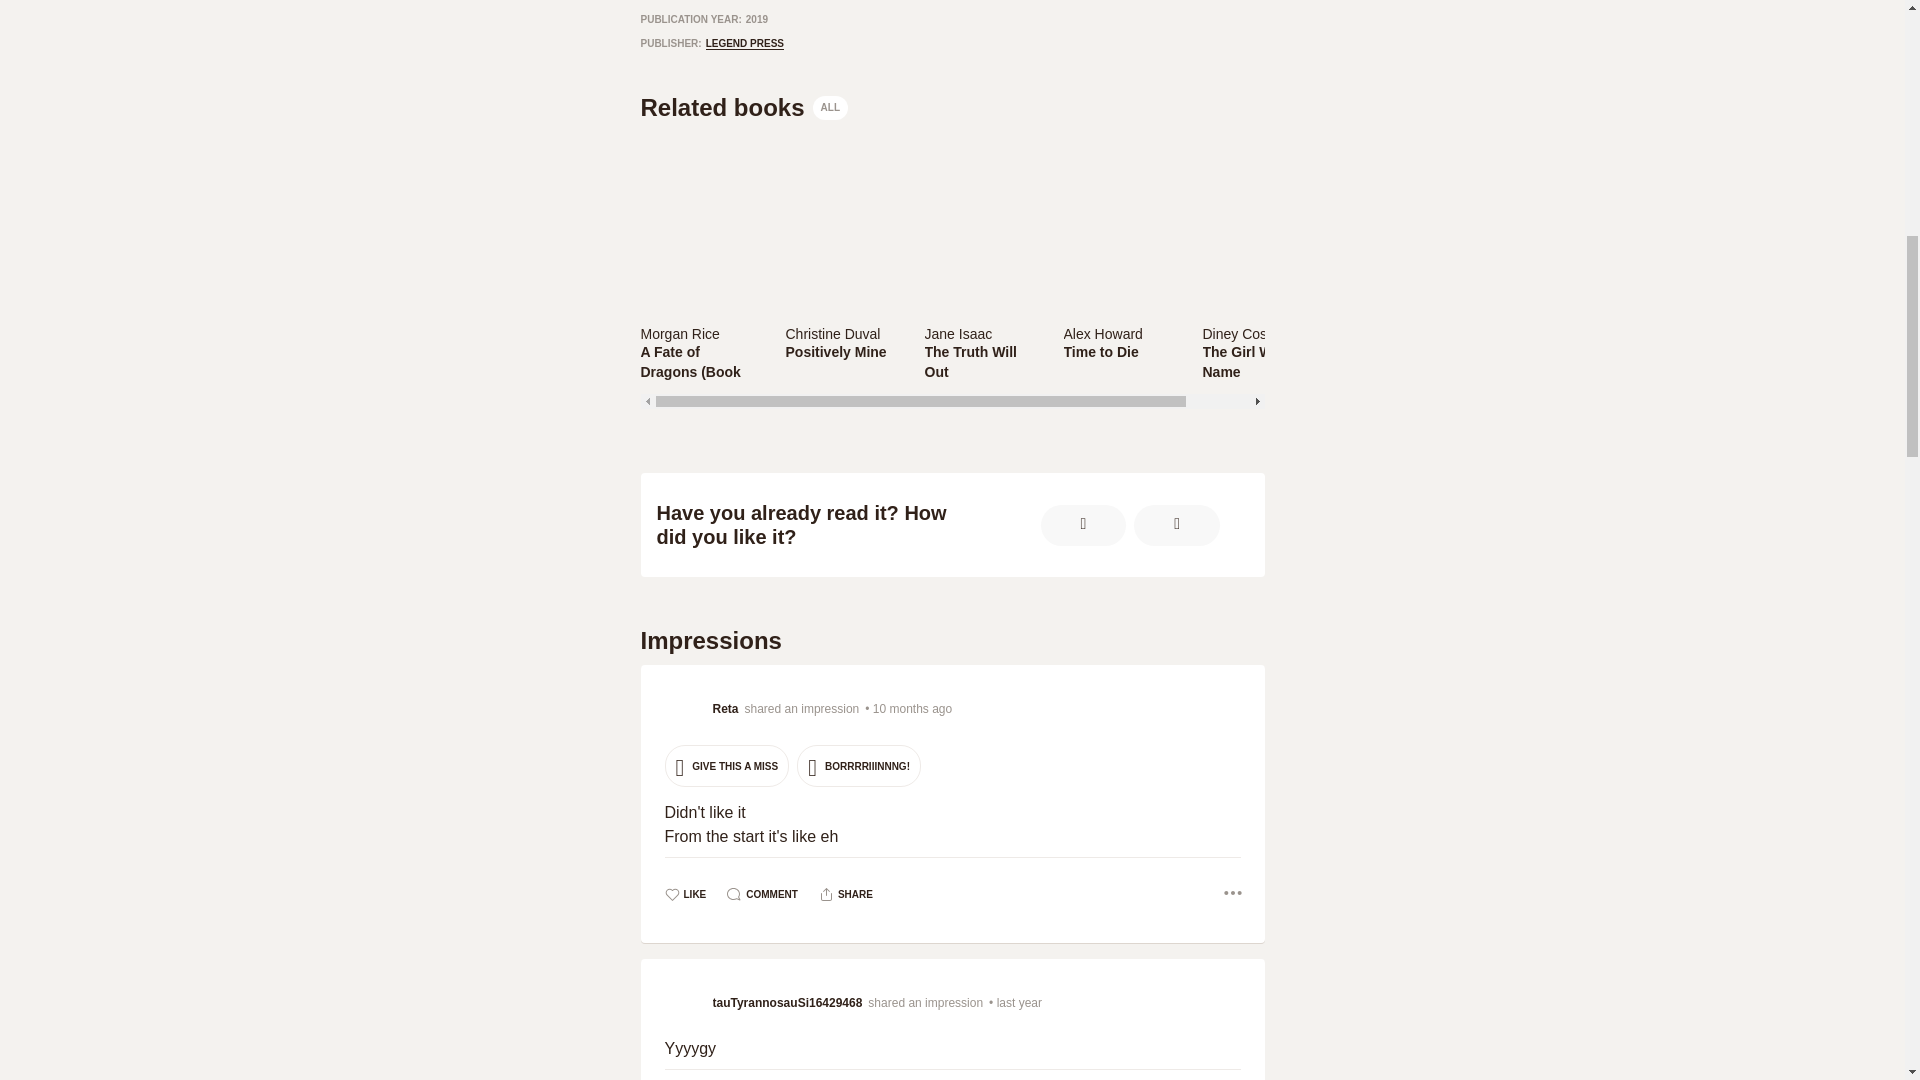 Image resolution: width=1920 pixels, height=1080 pixels. I want to click on The Truth Will Out, so click(980, 362).